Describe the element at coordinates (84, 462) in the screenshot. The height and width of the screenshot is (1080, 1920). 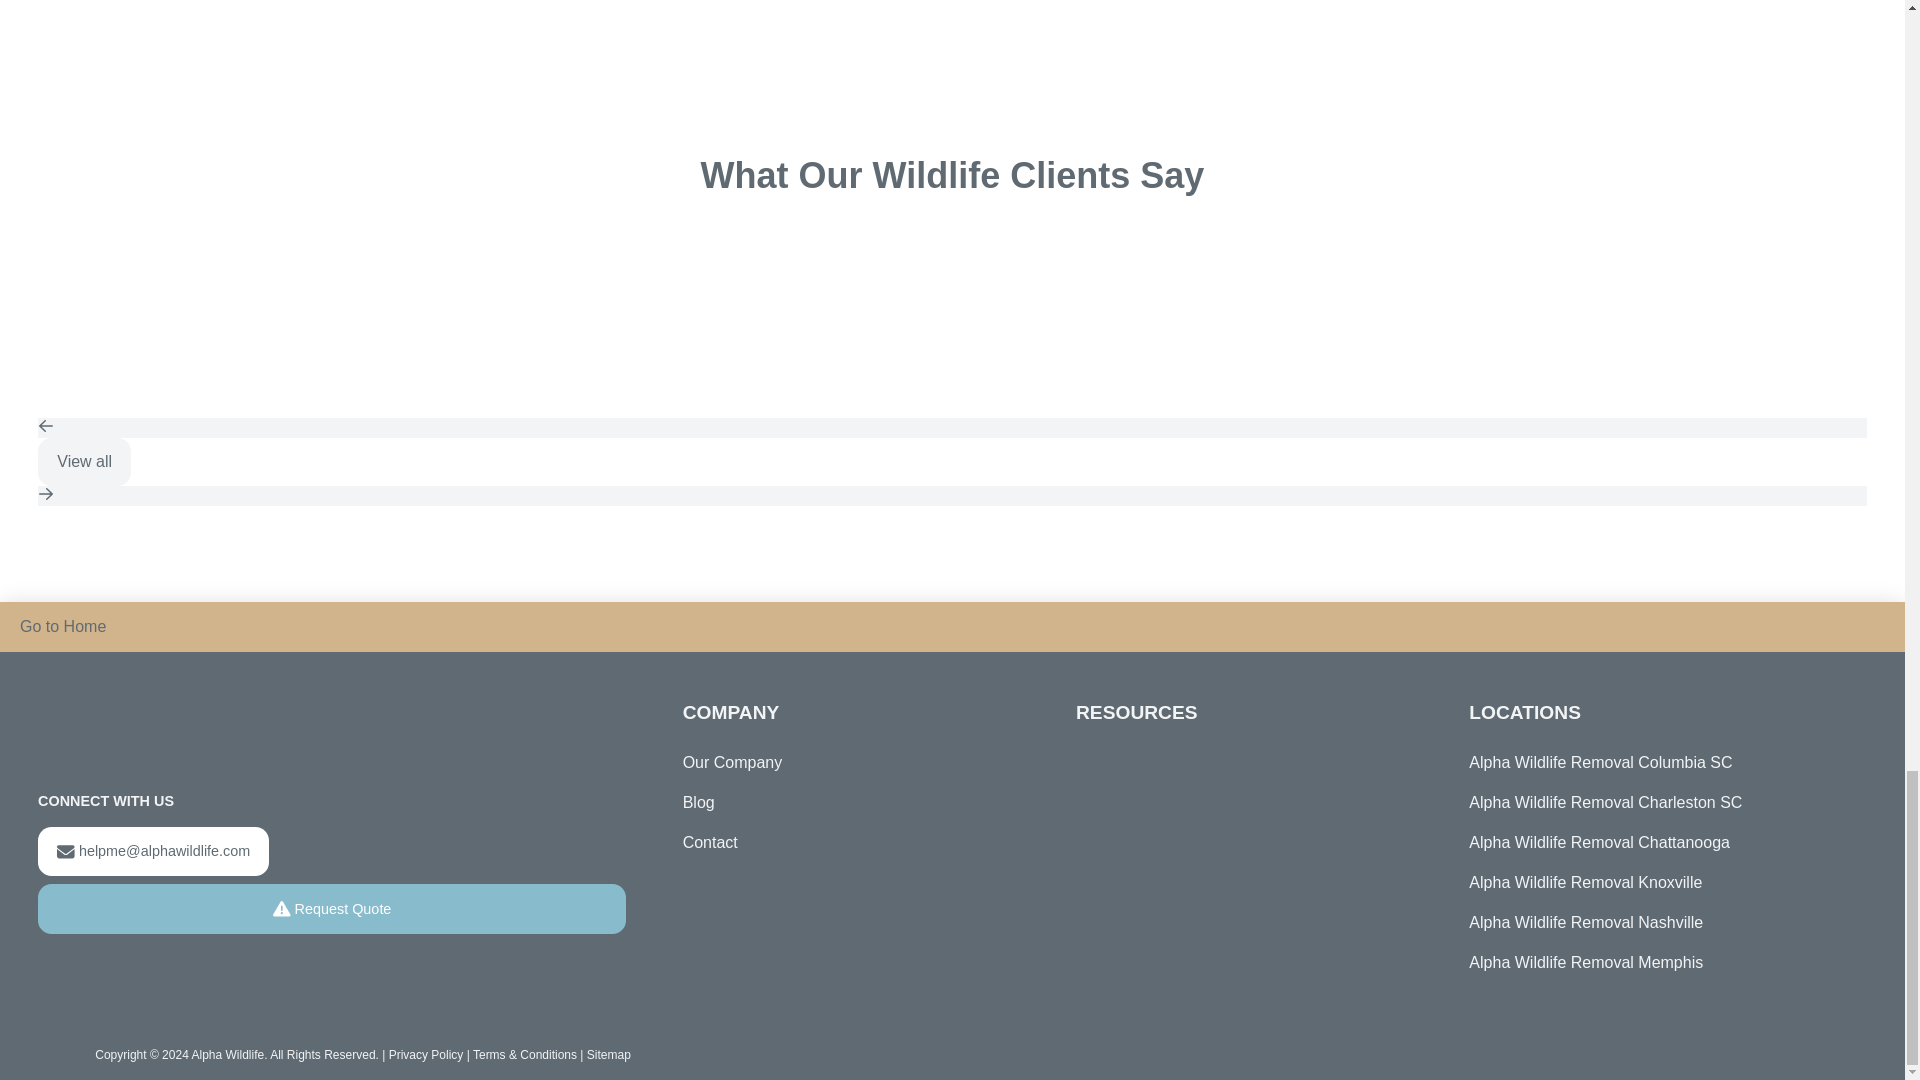
I see `View all` at that location.